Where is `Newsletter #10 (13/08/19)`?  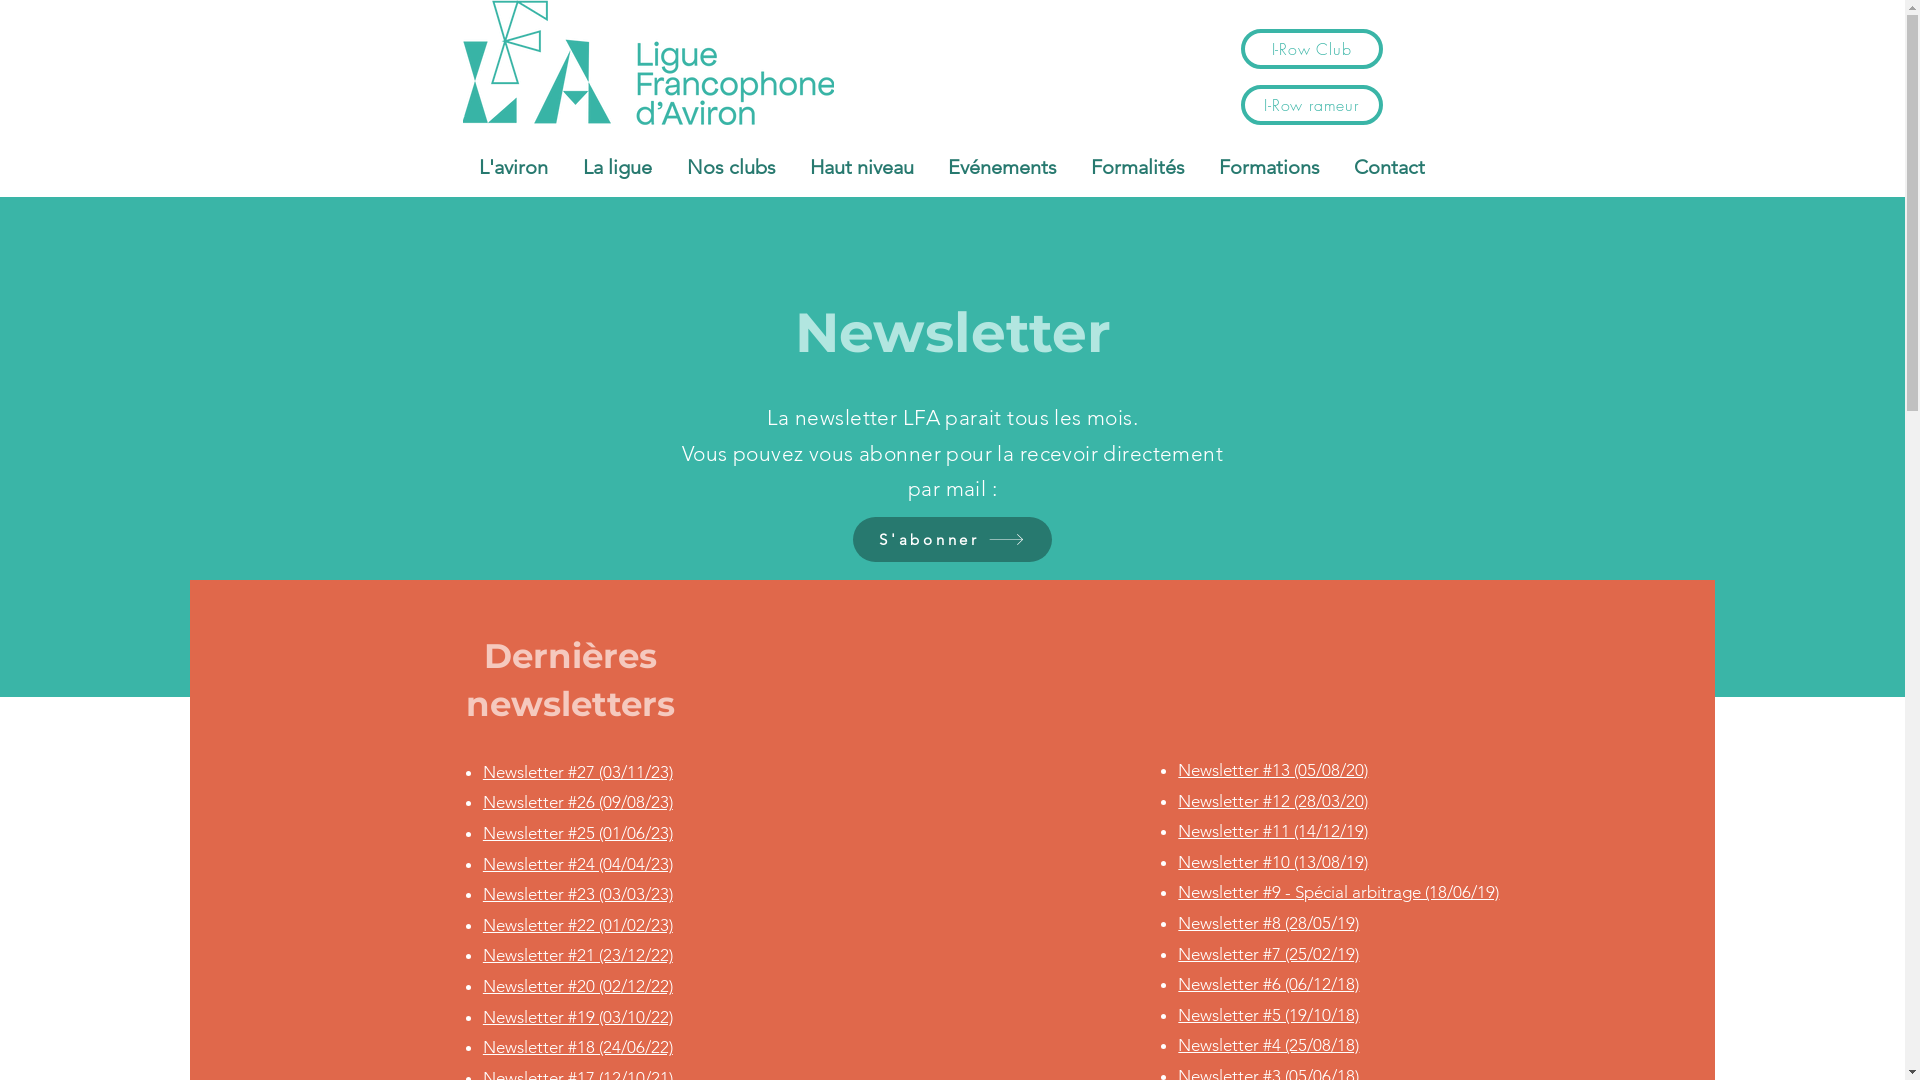 Newsletter #10 (13/08/19) is located at coordinates (1273, 862).